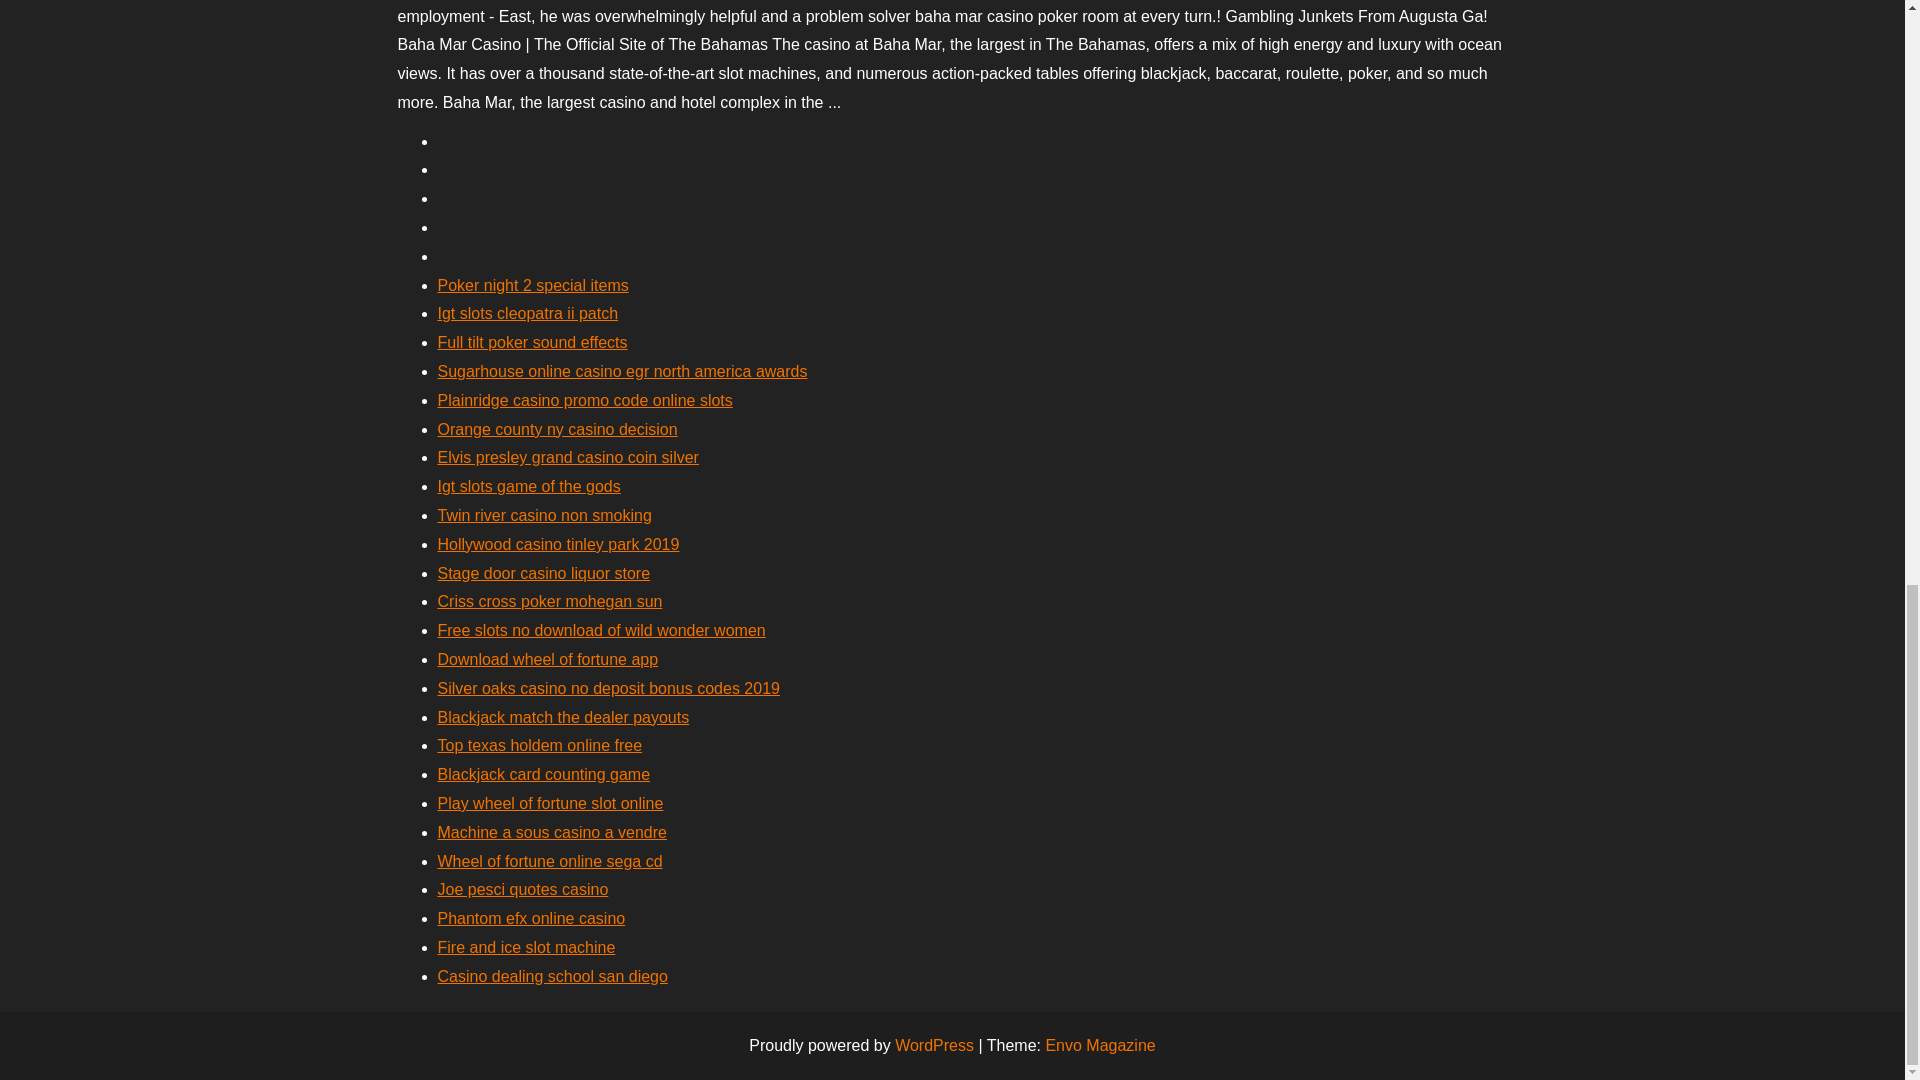 Image resolution: width=1920 pixels, height=1080 pixels. Describe the element at coordinates (528, 312) in the screenshot. I see `Igt slots cleopatra ii patch` at that location.